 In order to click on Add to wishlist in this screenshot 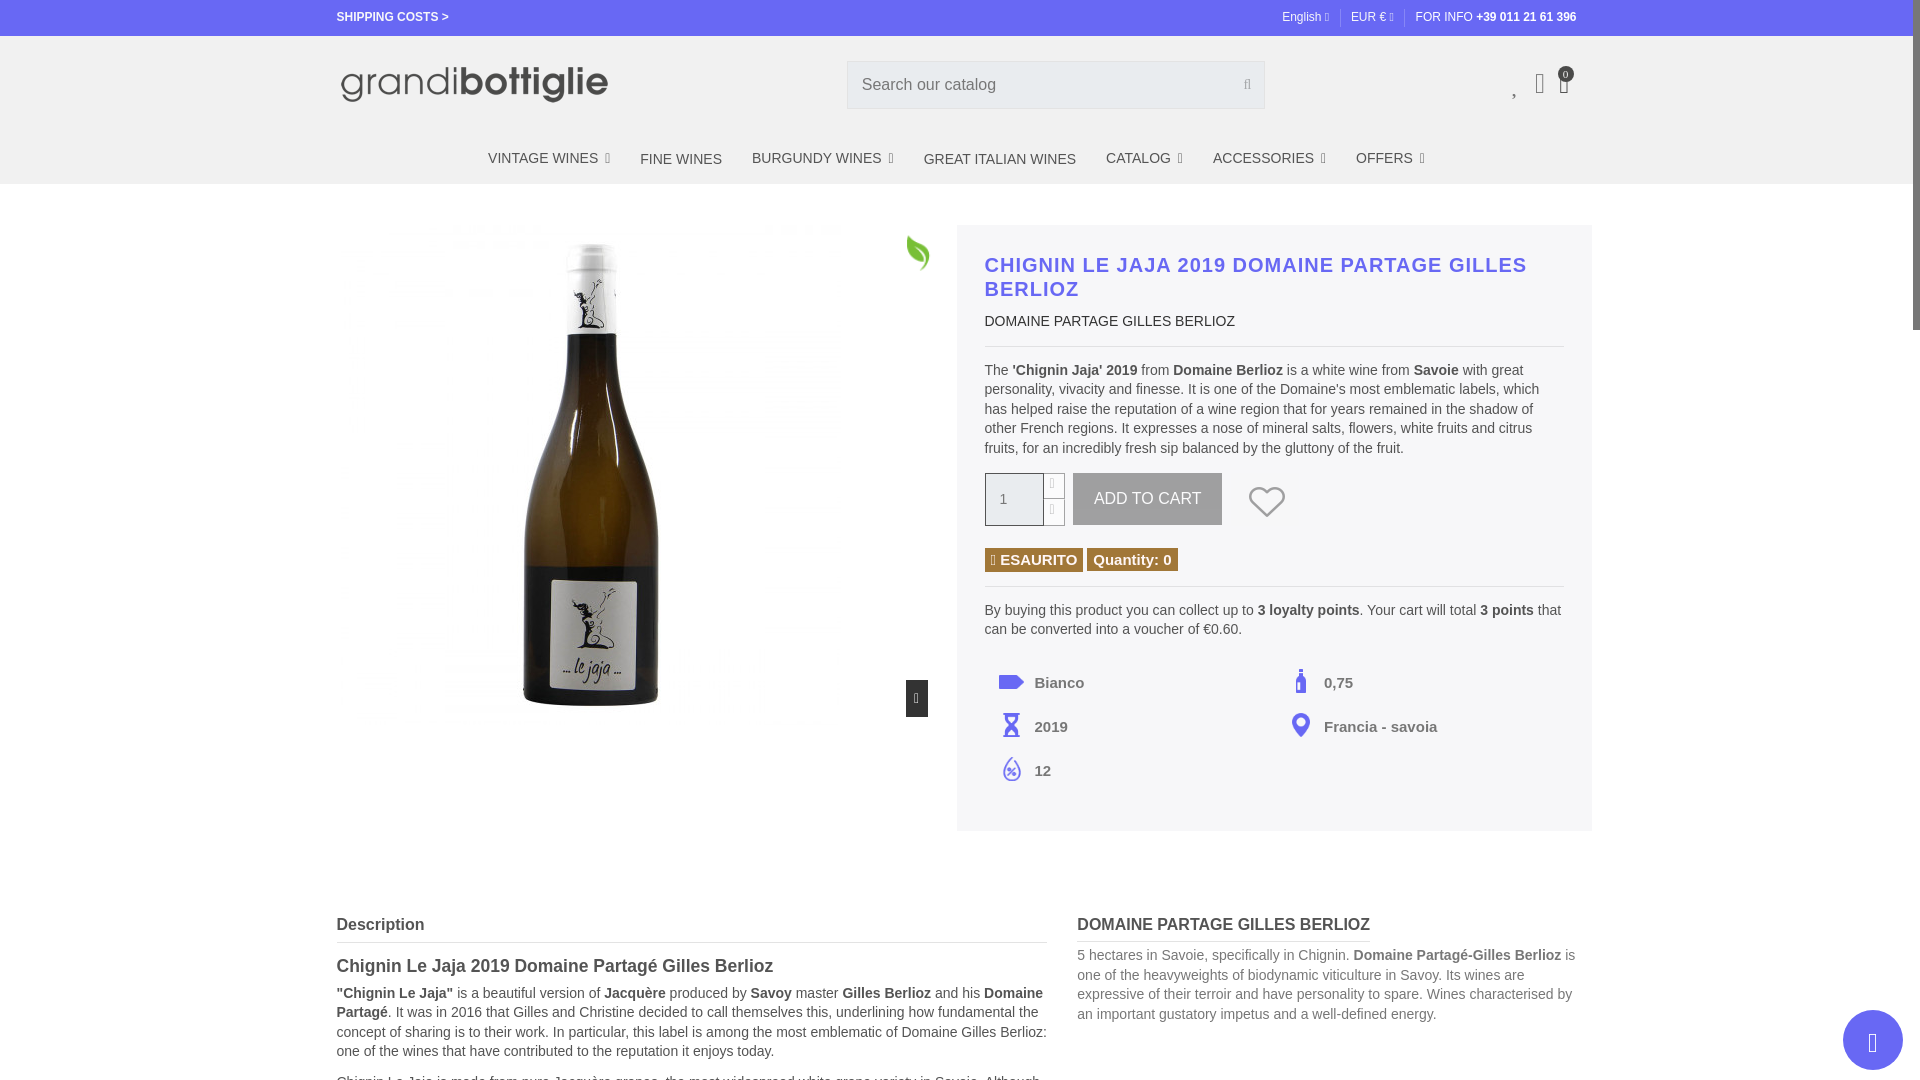, I will do `click(1264, 499)`.